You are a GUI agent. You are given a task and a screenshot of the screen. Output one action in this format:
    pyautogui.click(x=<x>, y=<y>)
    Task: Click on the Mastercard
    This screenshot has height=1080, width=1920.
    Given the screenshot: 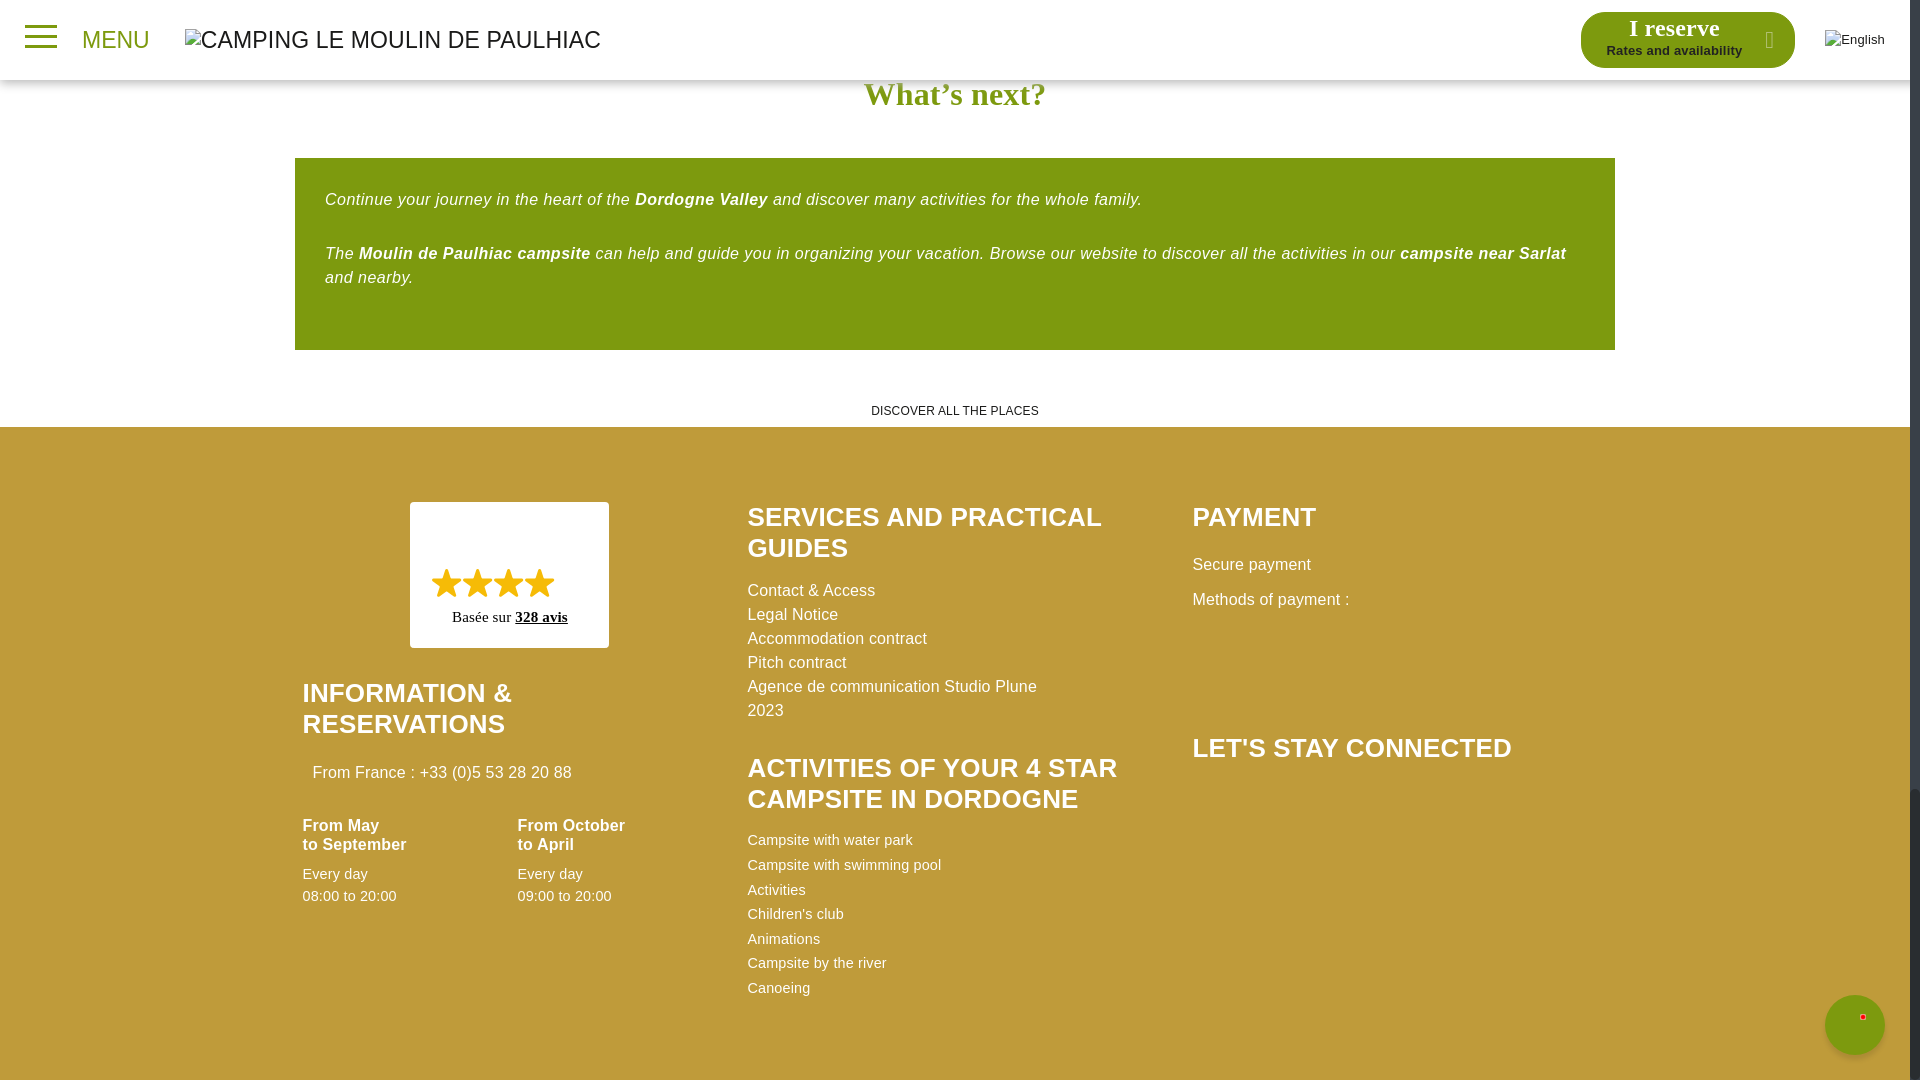 What is the action you would take?
    pyautogui.click(x=1329, y=670)
    